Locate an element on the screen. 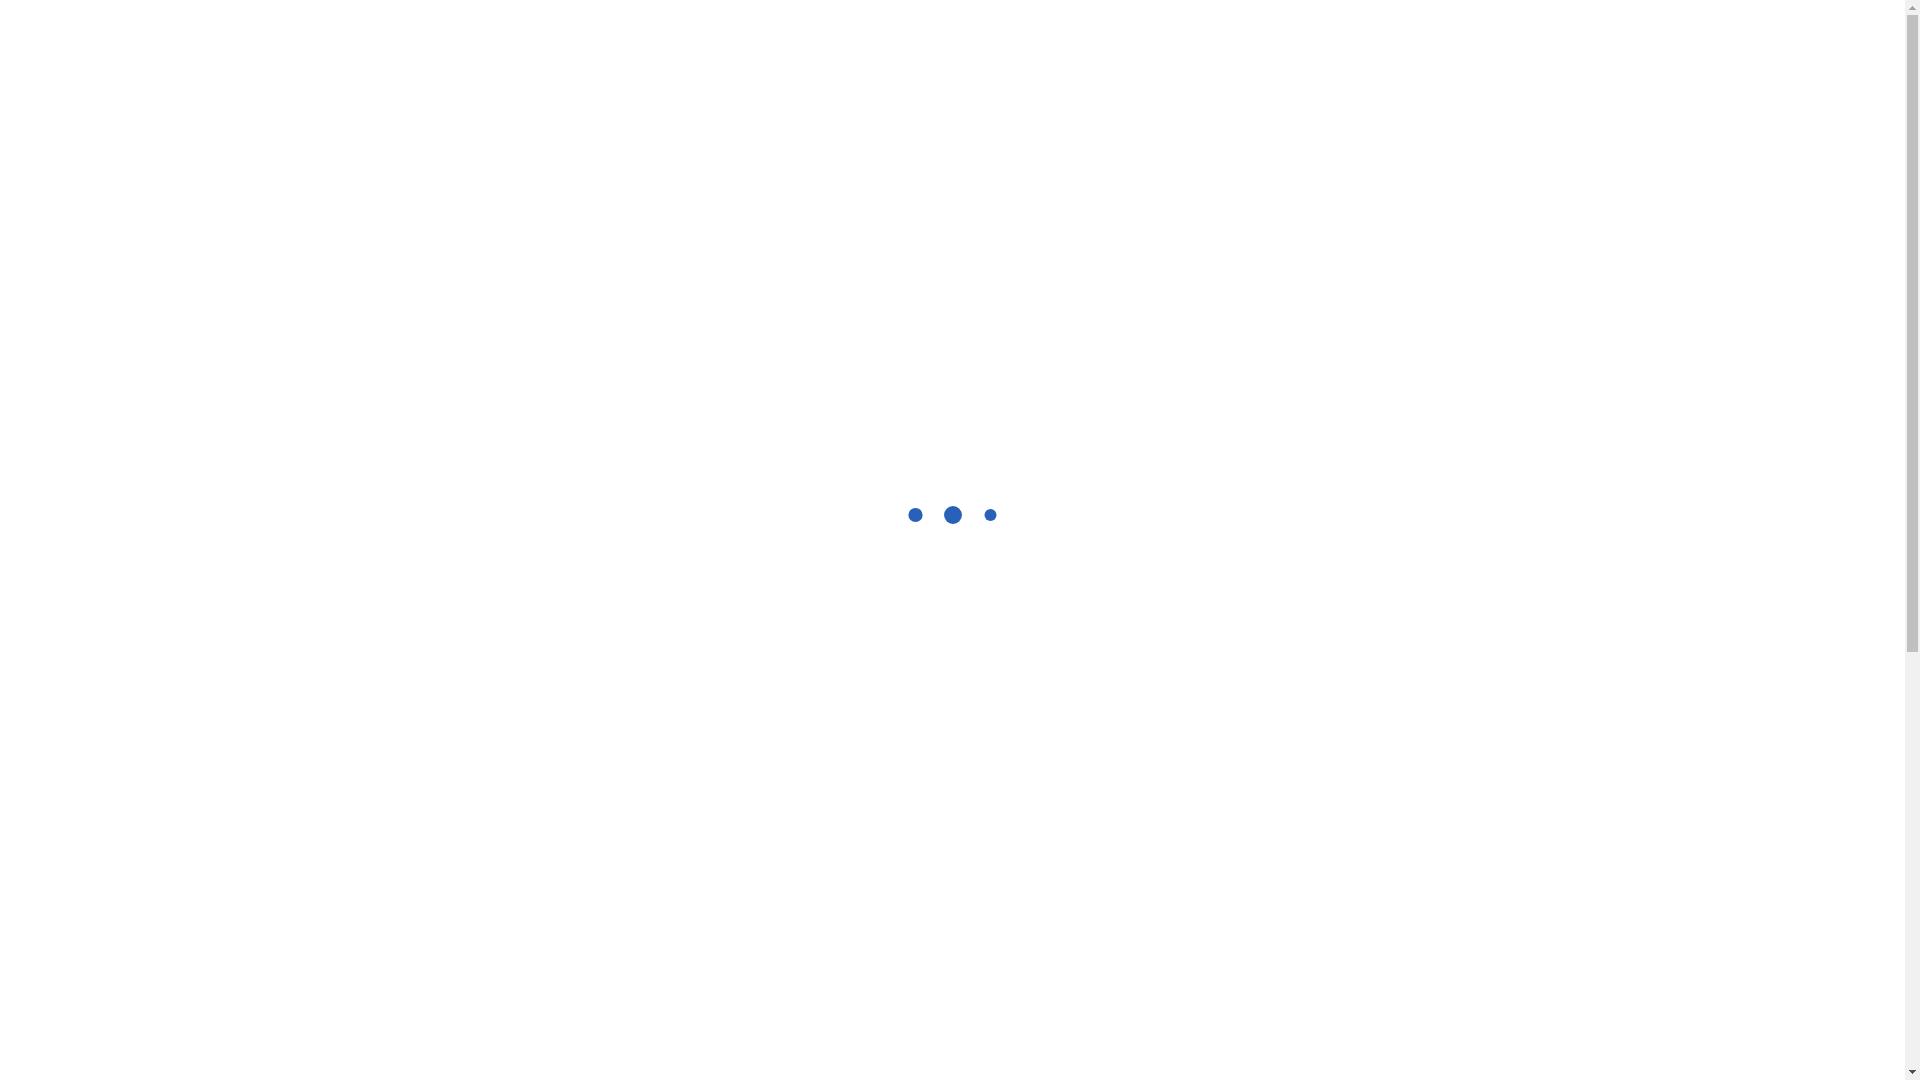 The height and width of the screenshot is (1080, 1920). READ THE BLOG POST is located at coordinates (866, 741).